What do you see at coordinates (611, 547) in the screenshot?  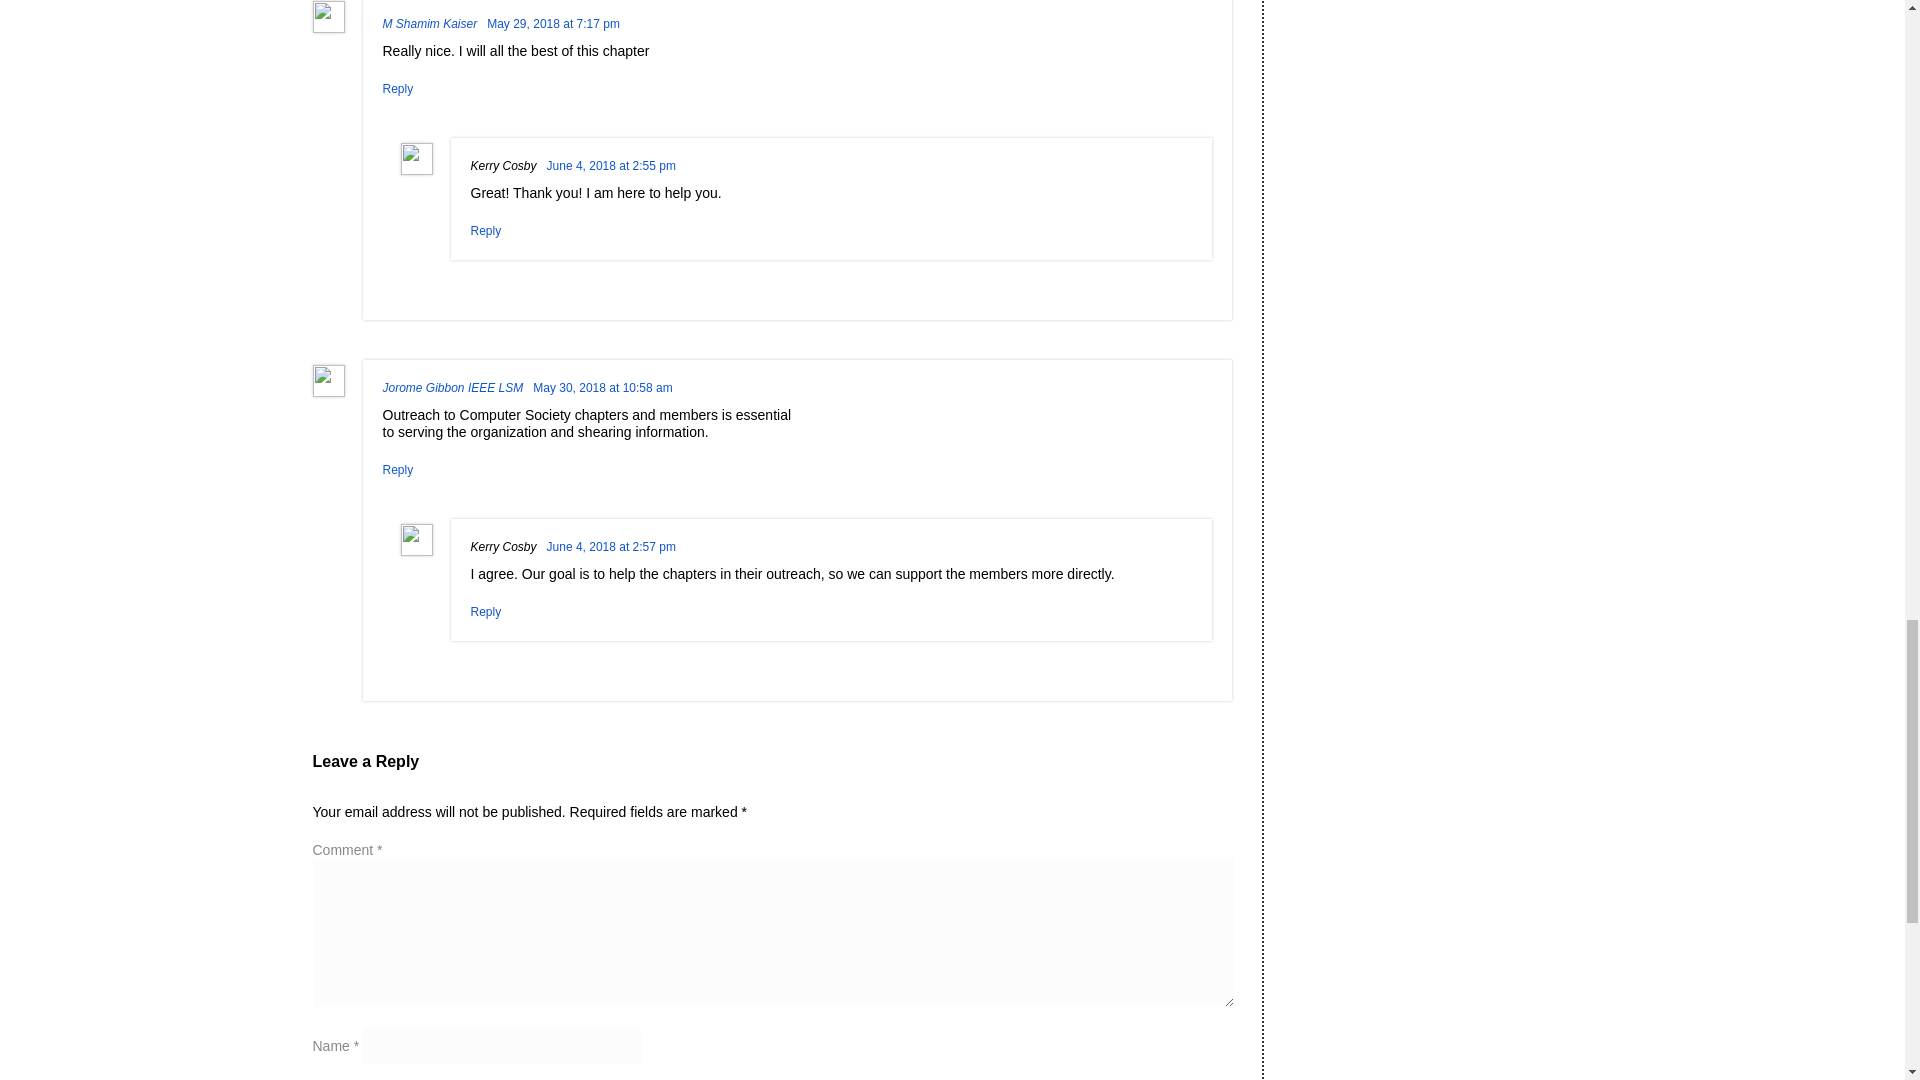 I see `June 4, 2018 at 2:57 pm` at bounding box center [611, 547].